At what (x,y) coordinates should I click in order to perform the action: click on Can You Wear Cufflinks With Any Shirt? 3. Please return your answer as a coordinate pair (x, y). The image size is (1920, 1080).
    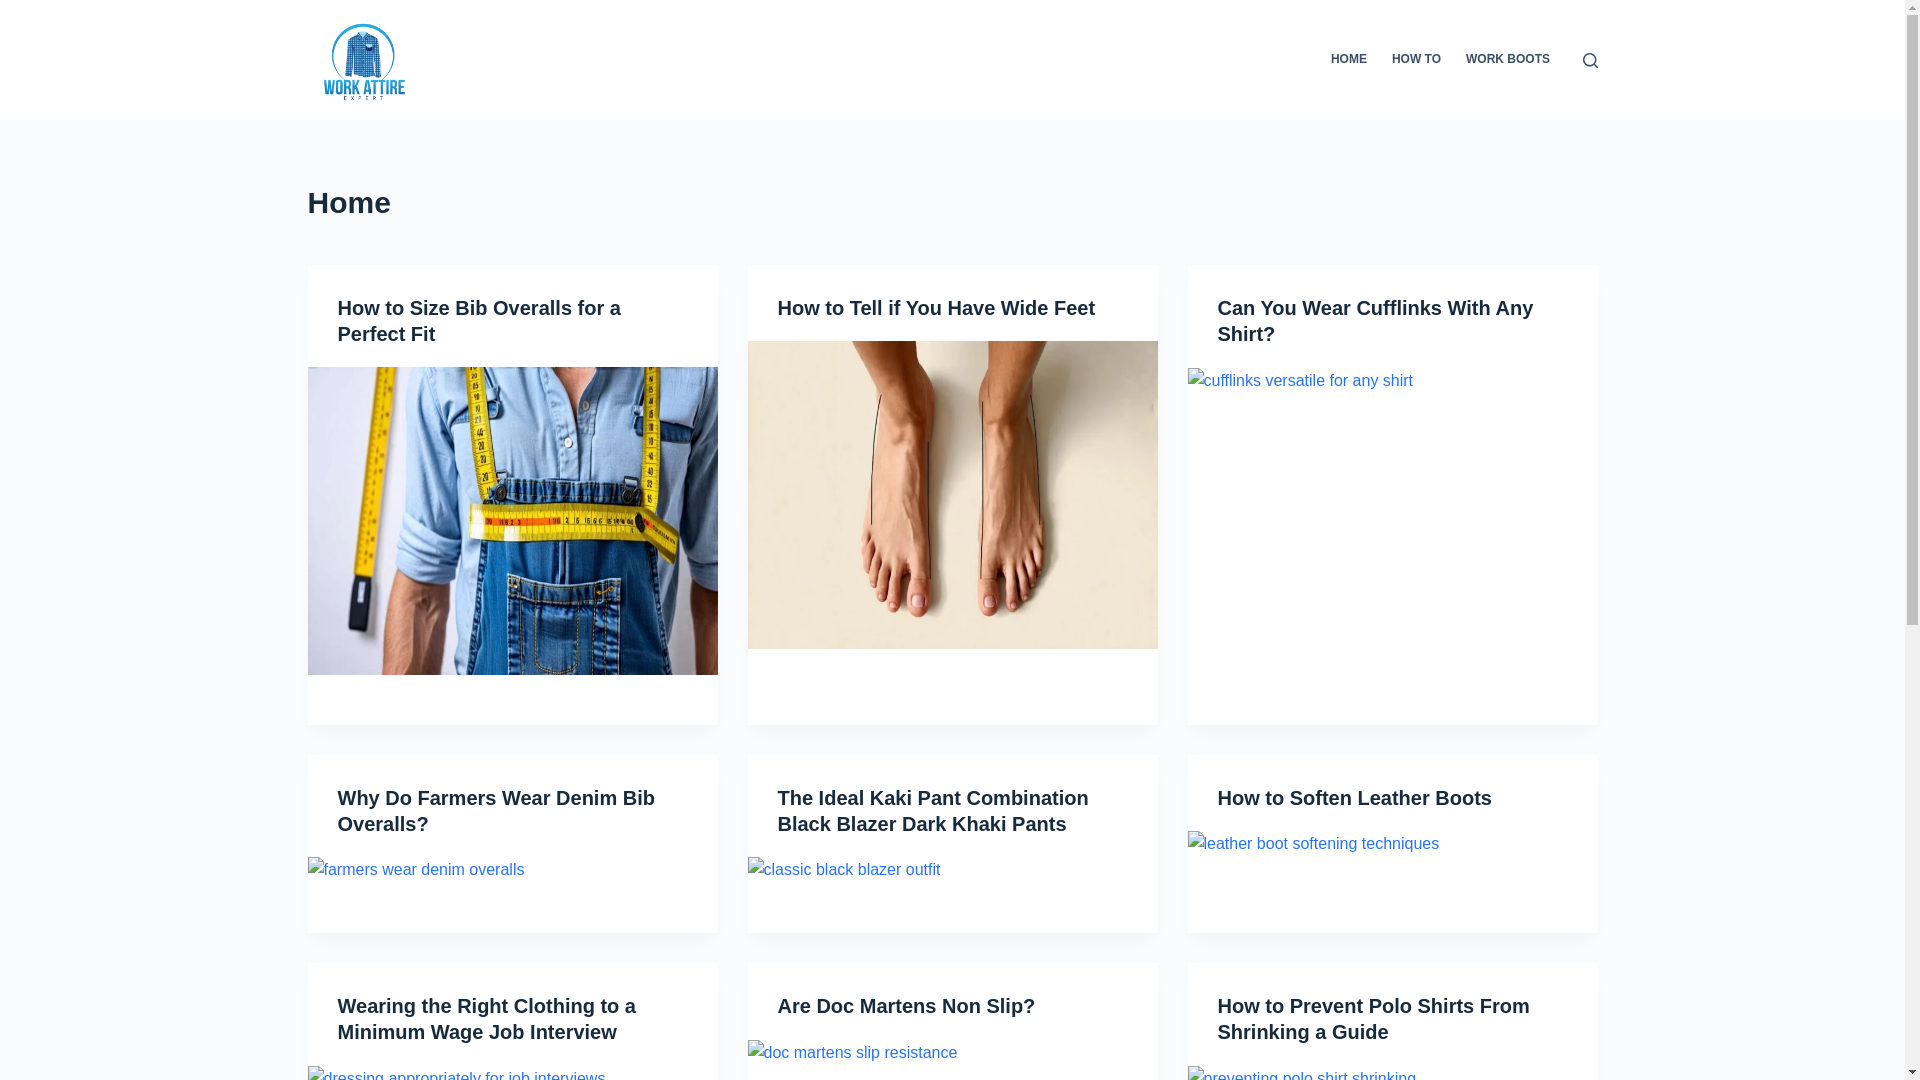
    Looking at the image, I should click on (1300, 381).